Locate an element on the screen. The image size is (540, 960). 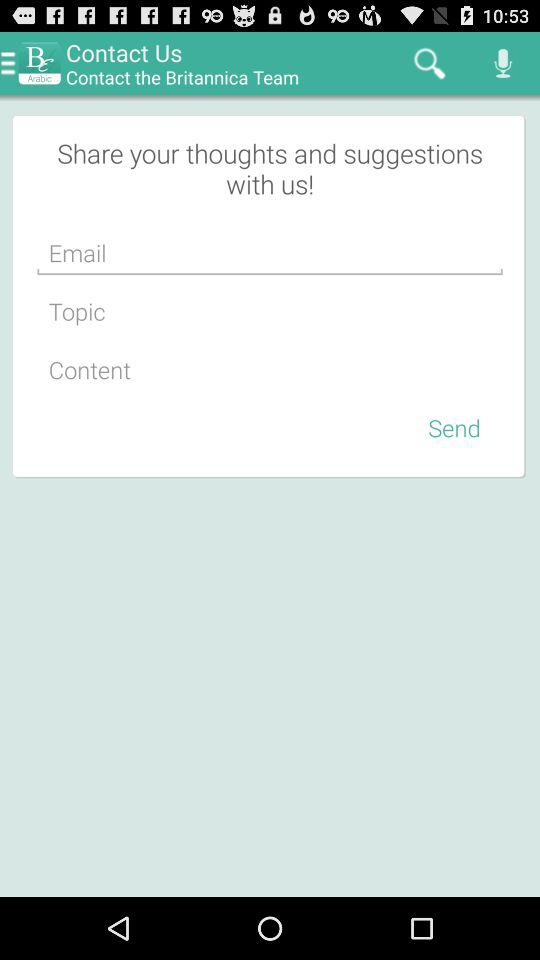
box for entering content is located at coordinates (270, 370).